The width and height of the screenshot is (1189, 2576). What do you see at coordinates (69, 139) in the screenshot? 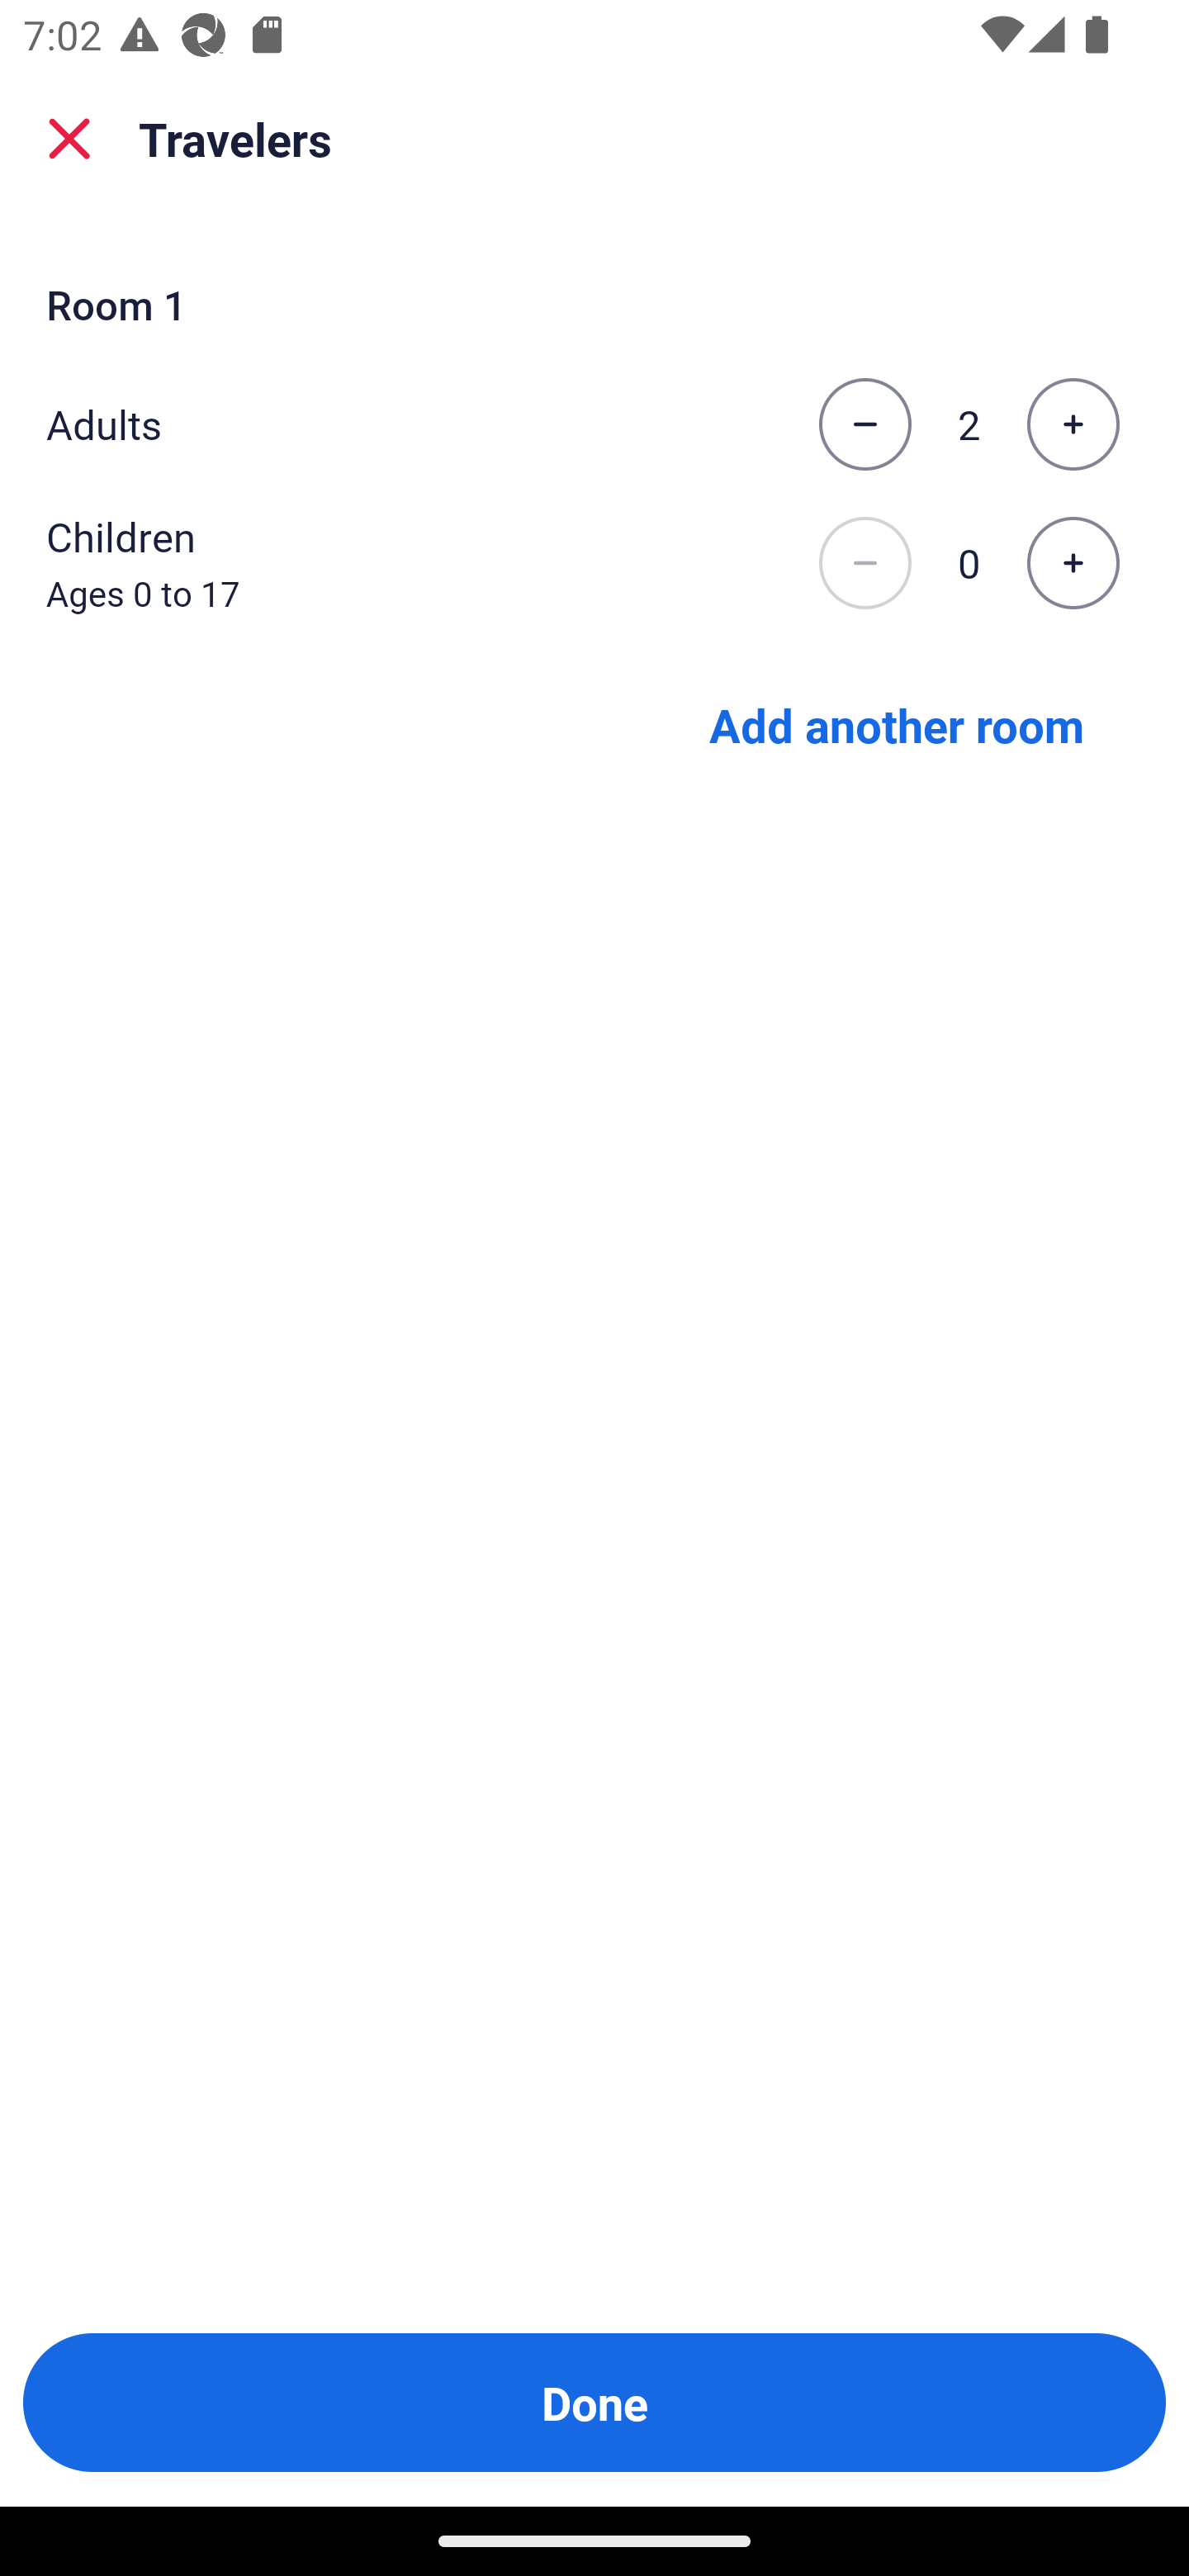
I see `close` at bounding box center [69, 139].